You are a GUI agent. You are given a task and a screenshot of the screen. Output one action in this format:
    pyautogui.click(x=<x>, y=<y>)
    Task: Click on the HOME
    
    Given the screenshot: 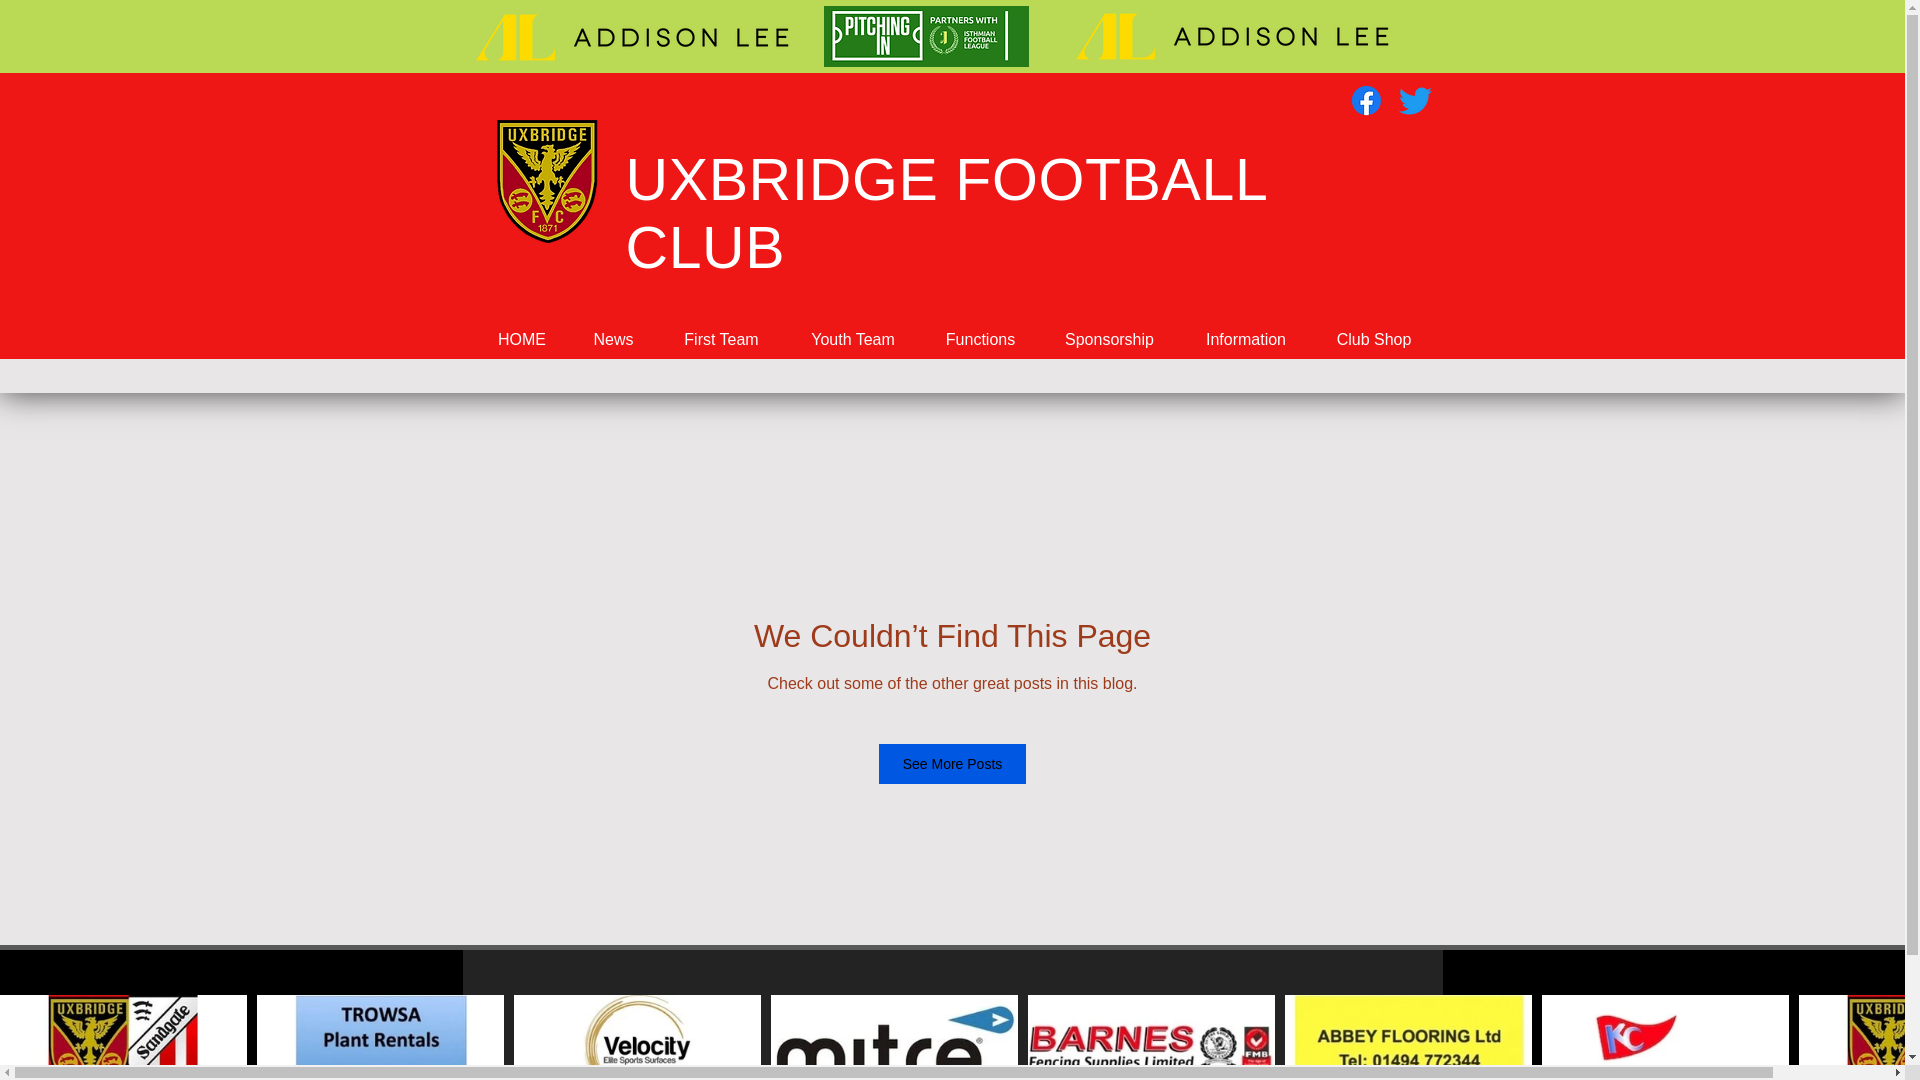 What is the action you would take?
    pyautogui.click(x=522, y=338)
    